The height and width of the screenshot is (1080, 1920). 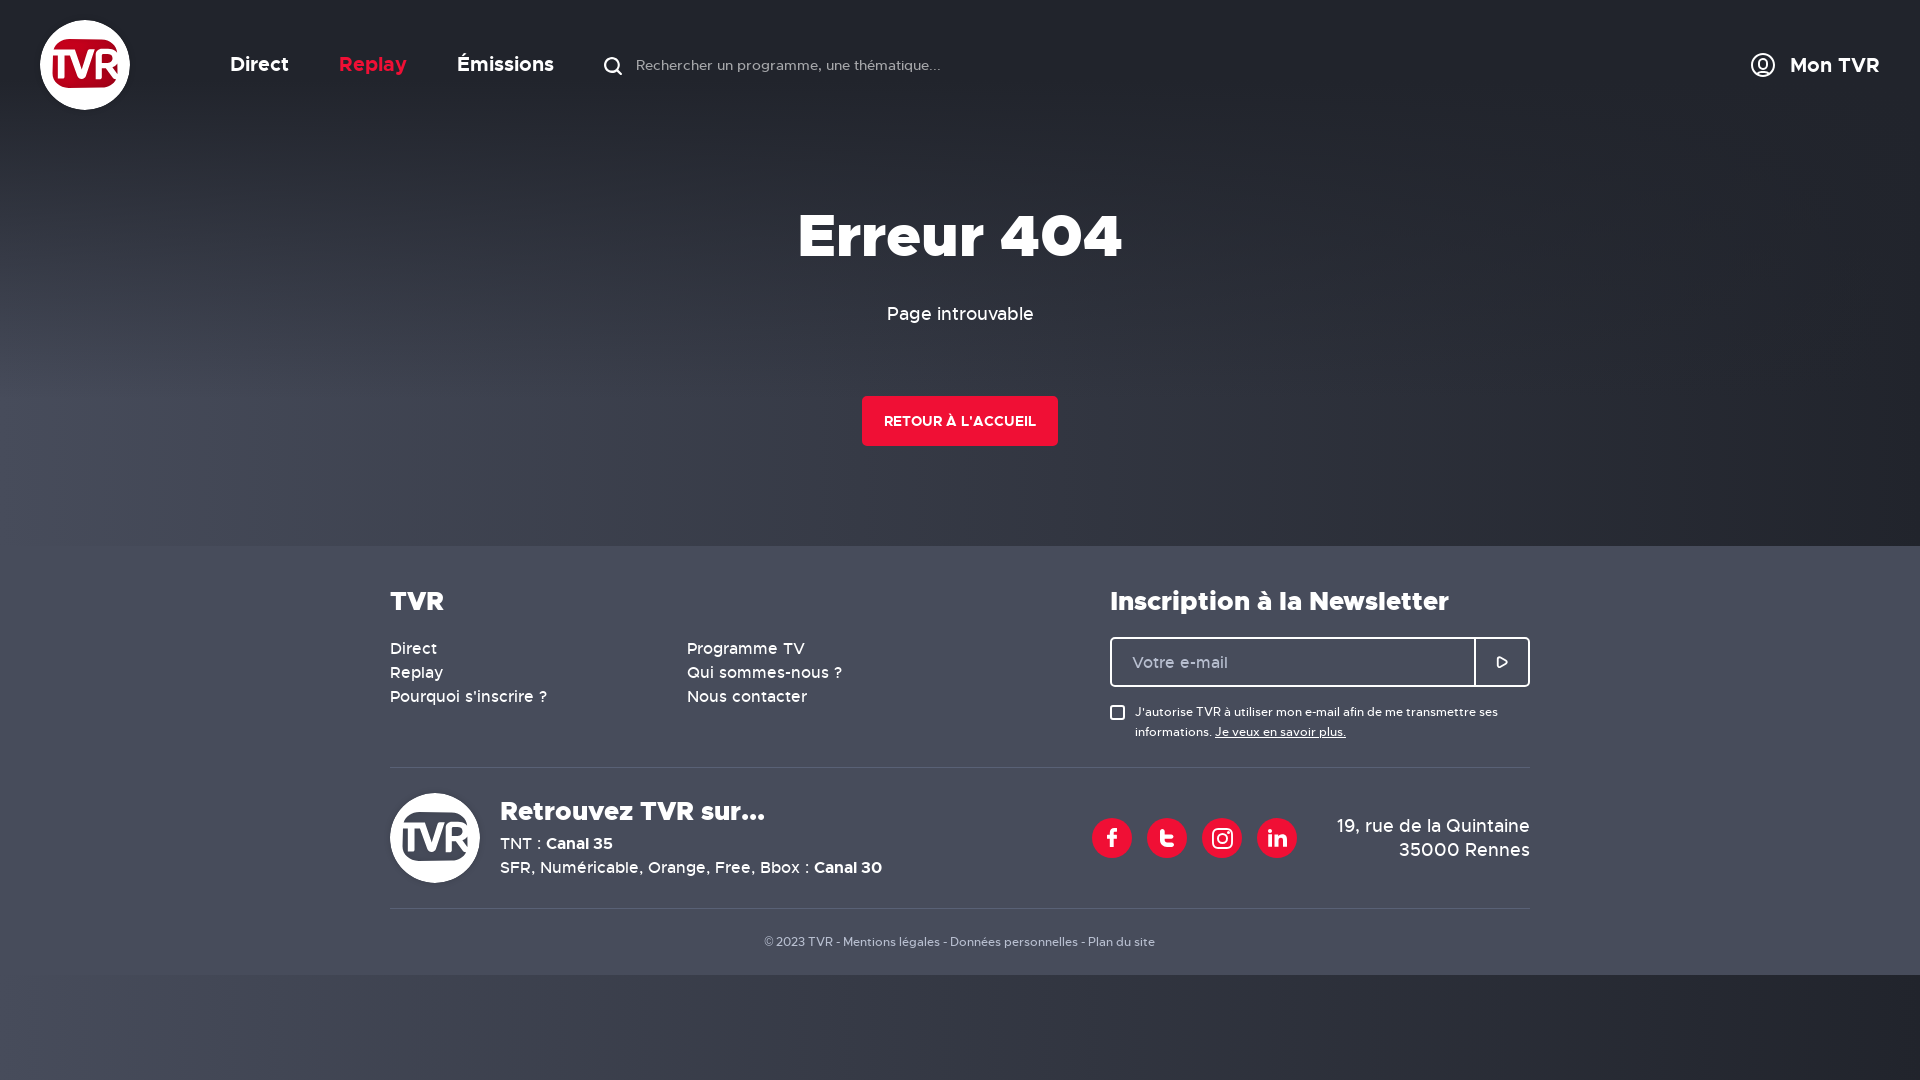 I want to click on Nous contacter, so click(x=747, y=696).